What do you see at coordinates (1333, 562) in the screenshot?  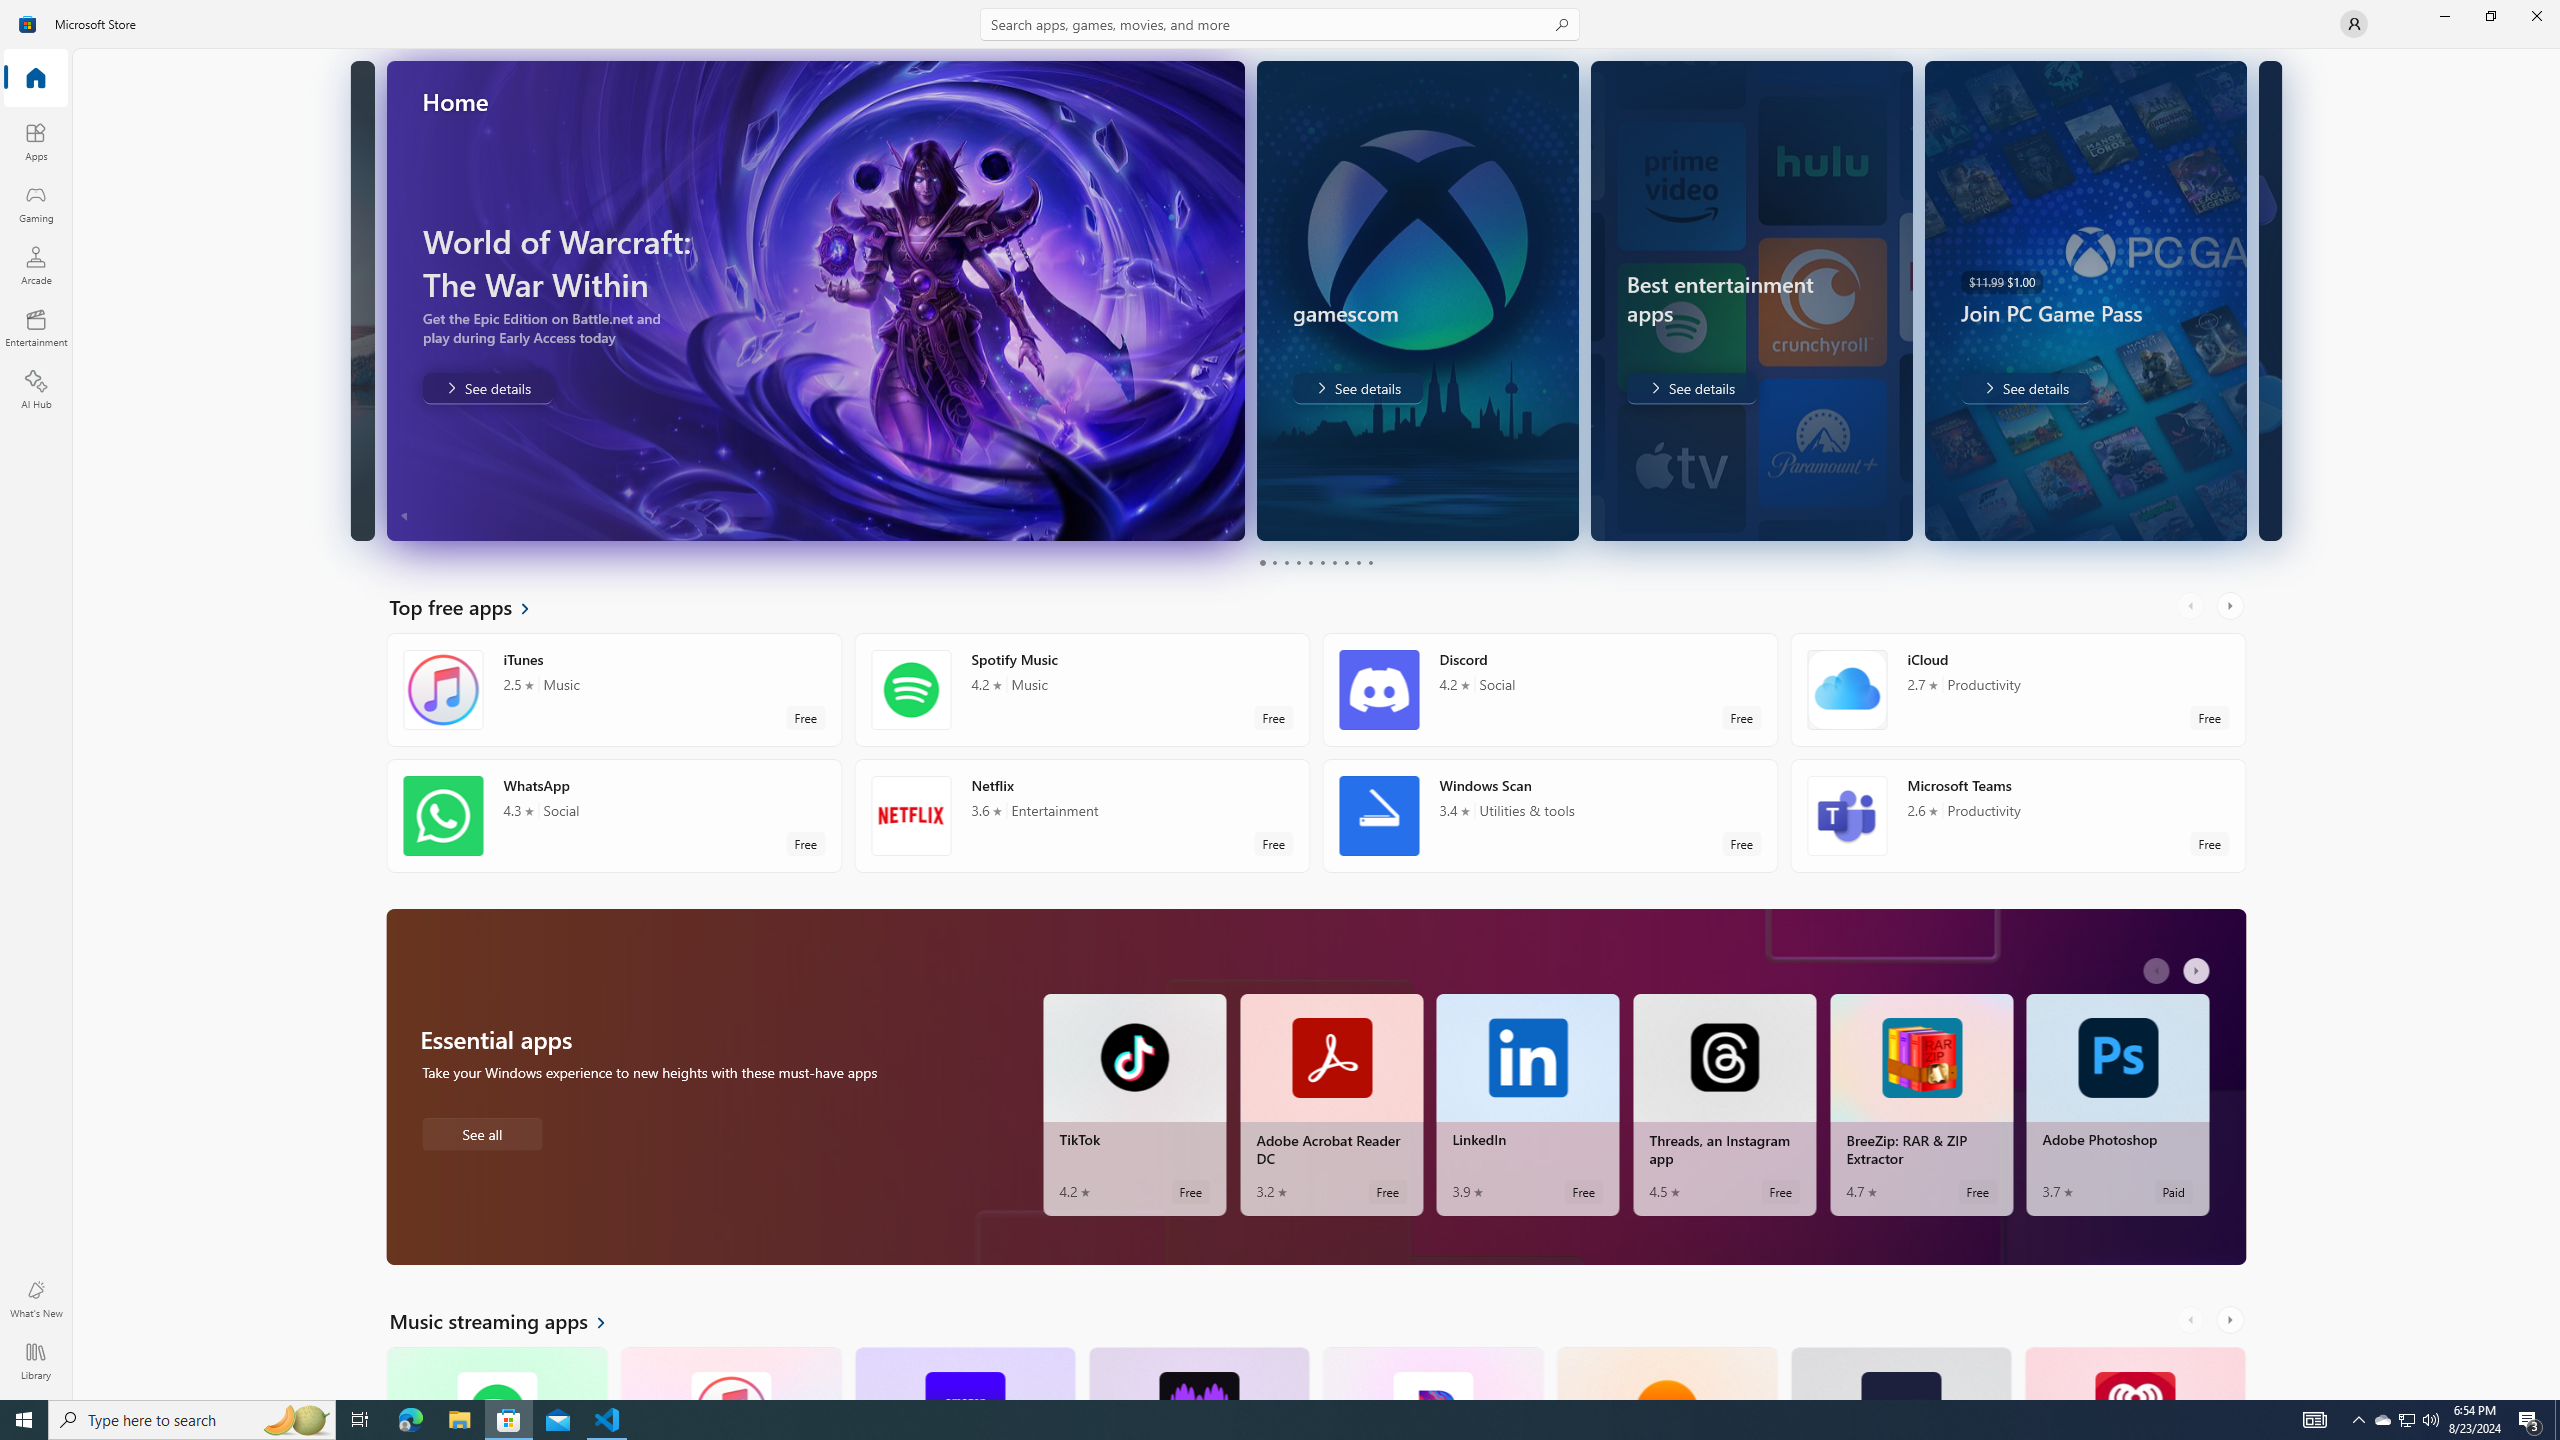 I see `Page 7` at bounding box center [1333, 562].